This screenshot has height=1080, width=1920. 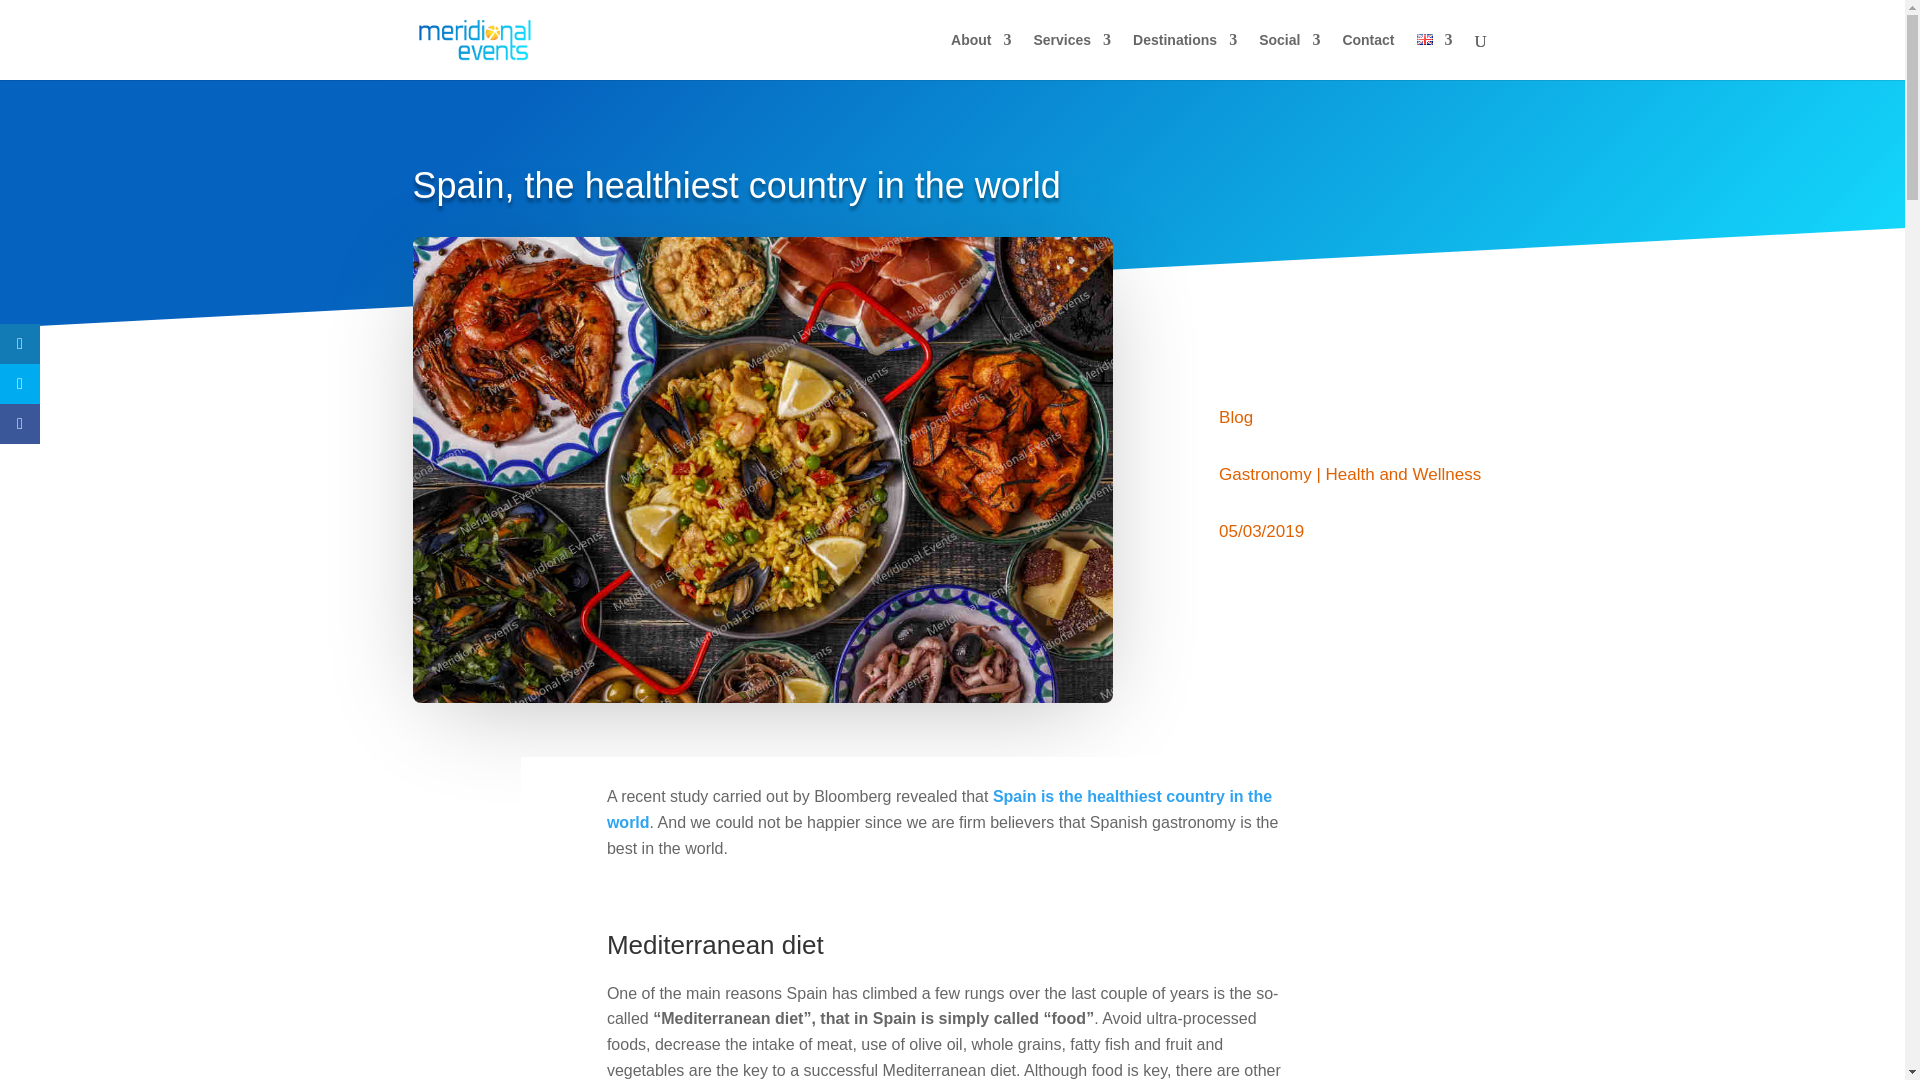 I want to click on Blog, so click(x=1236, y=417).